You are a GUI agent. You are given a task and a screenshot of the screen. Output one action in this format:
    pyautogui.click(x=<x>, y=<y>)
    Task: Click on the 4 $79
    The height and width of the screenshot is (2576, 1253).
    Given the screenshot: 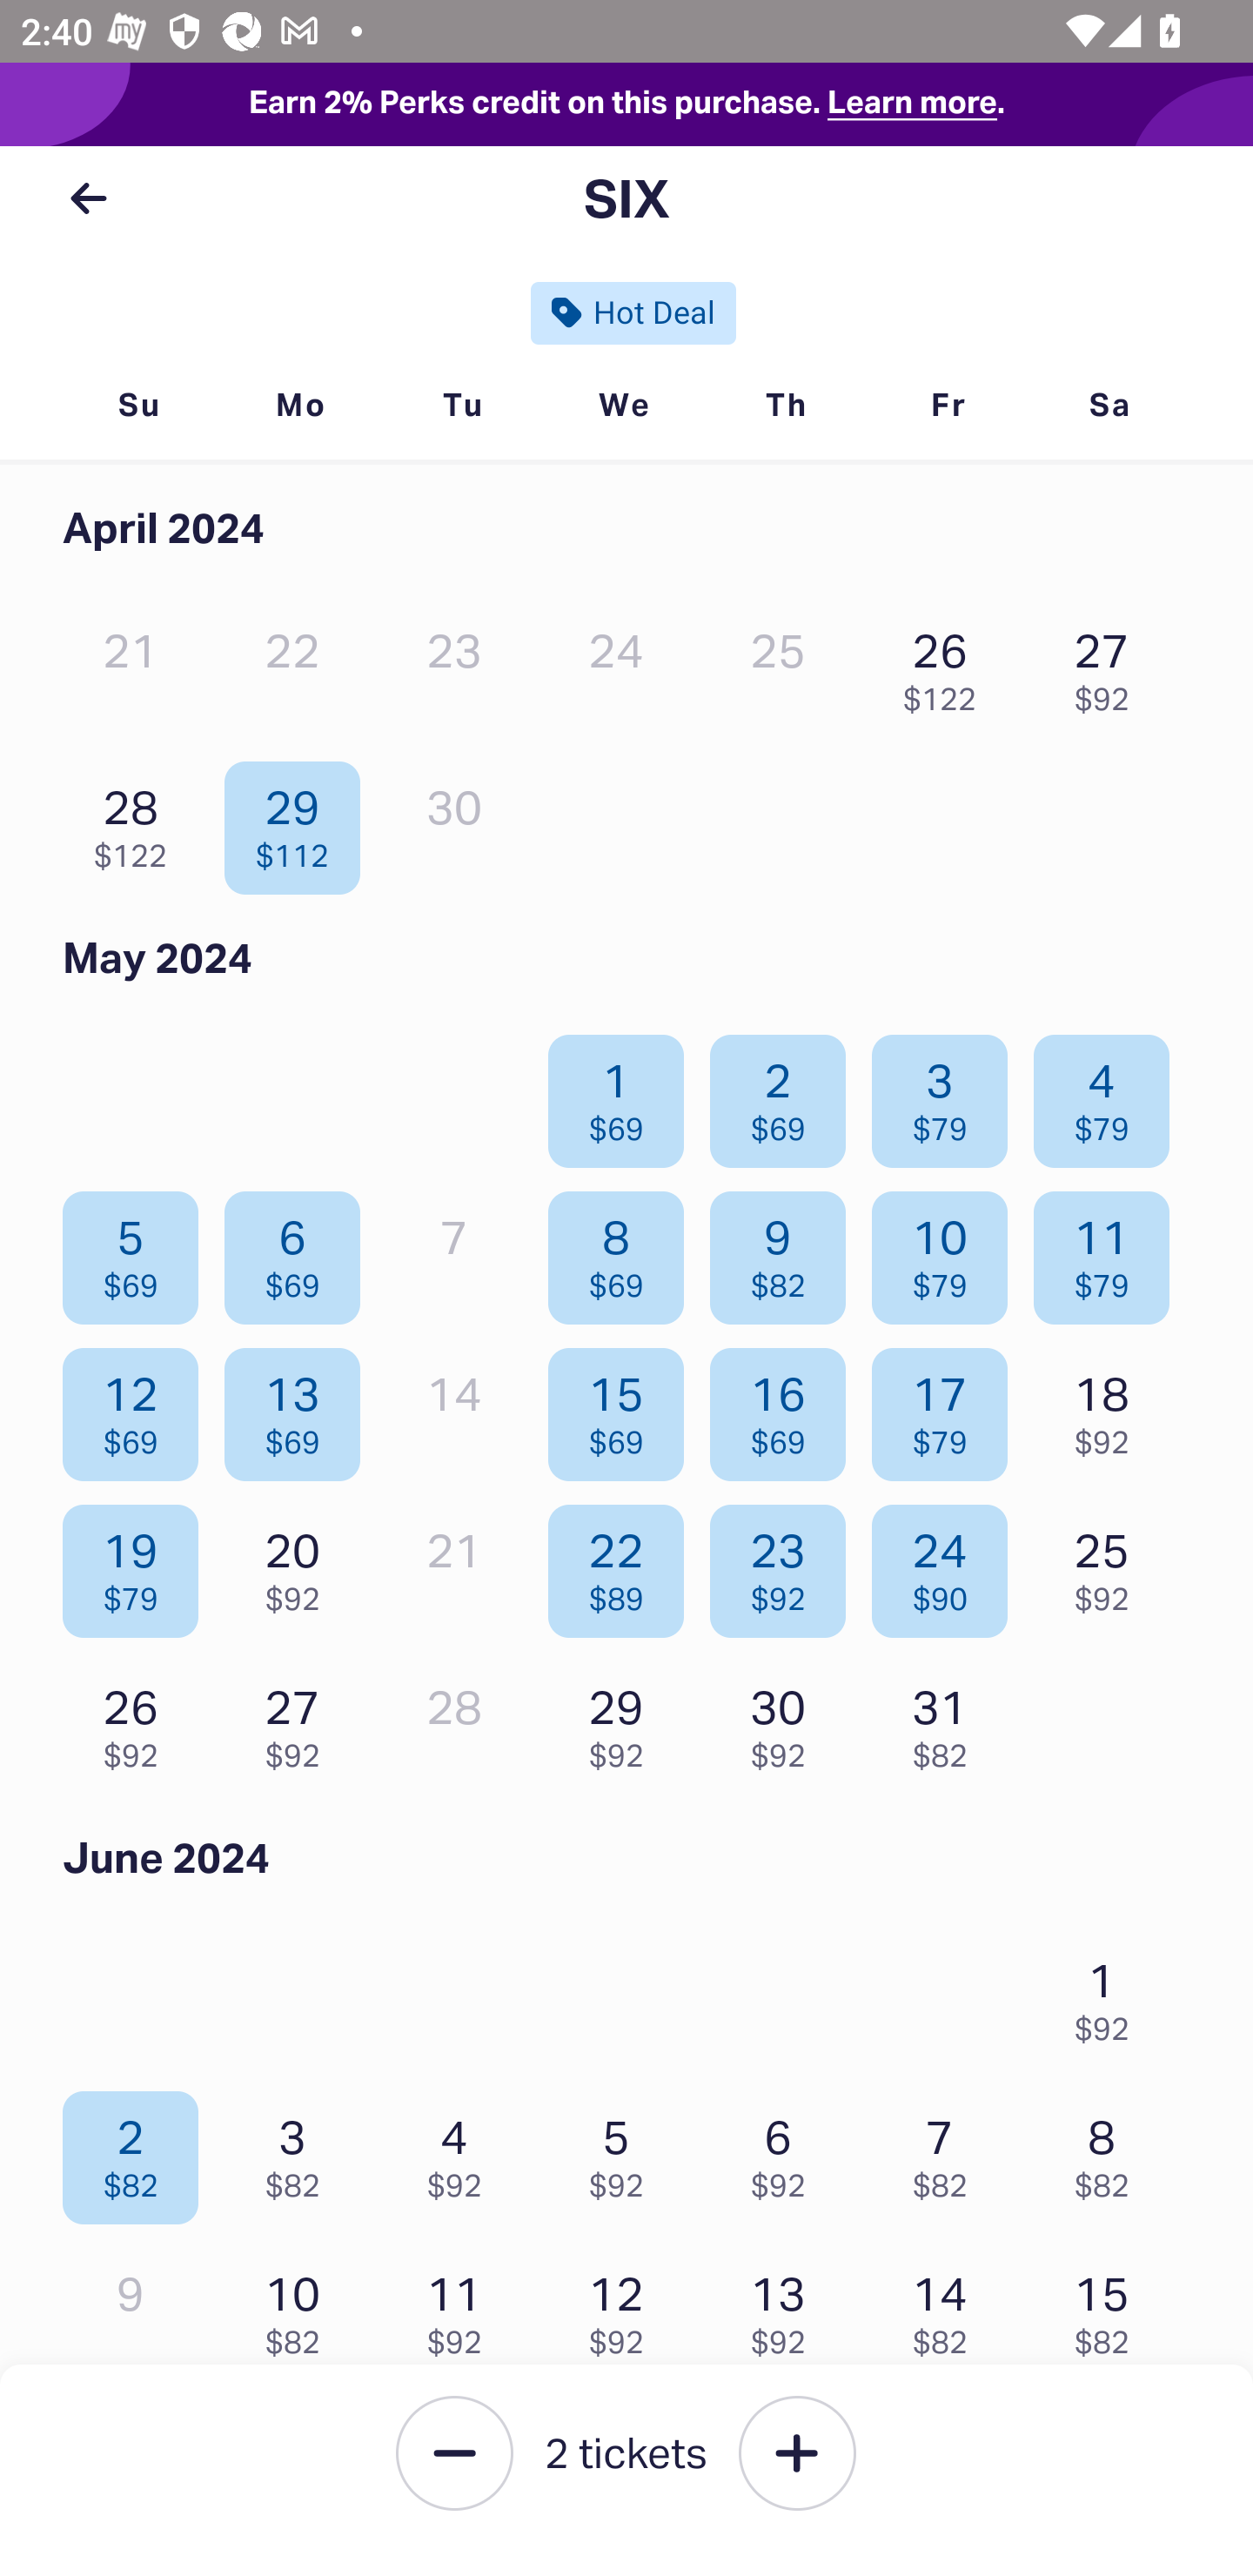 What is the action you would take?
    pyautogui.click(x=1109, y=1095)
    